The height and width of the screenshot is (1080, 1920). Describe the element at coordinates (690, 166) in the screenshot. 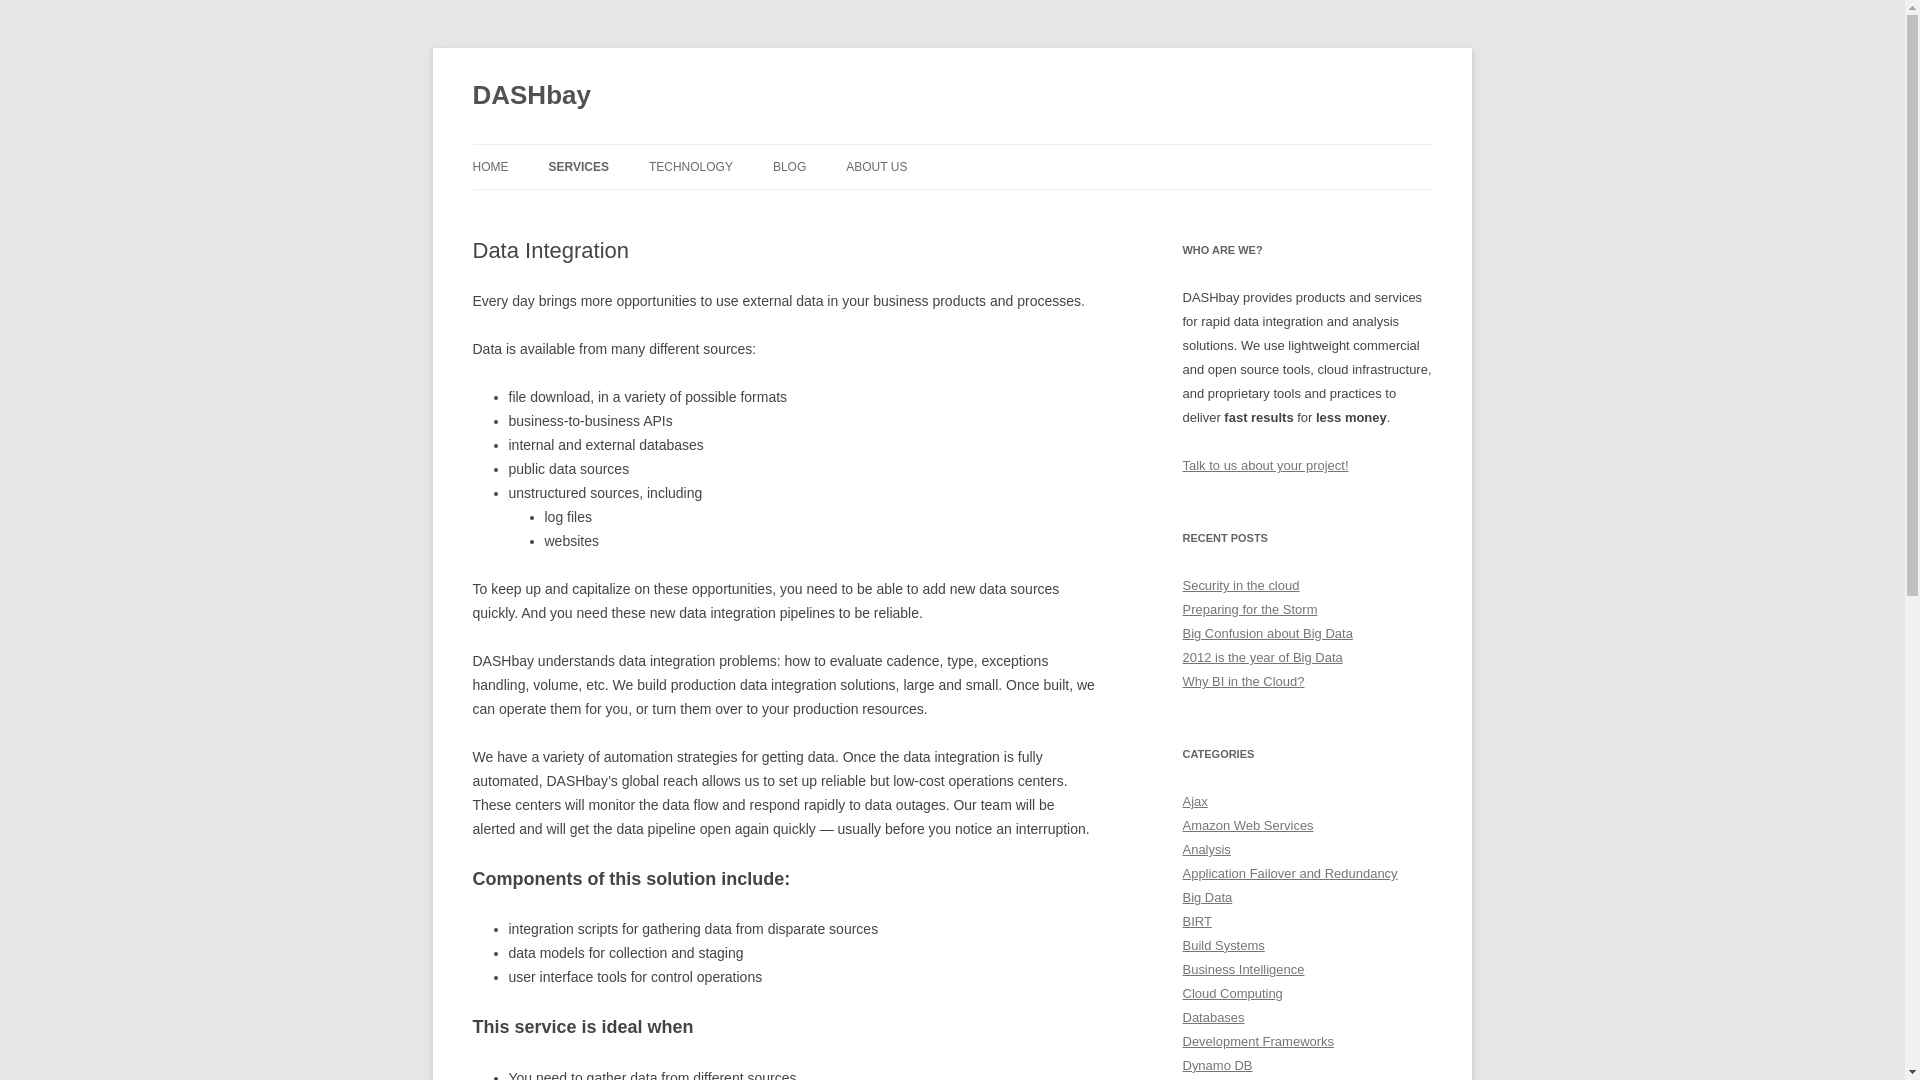

I see `TECHNOLOGY` at that location.